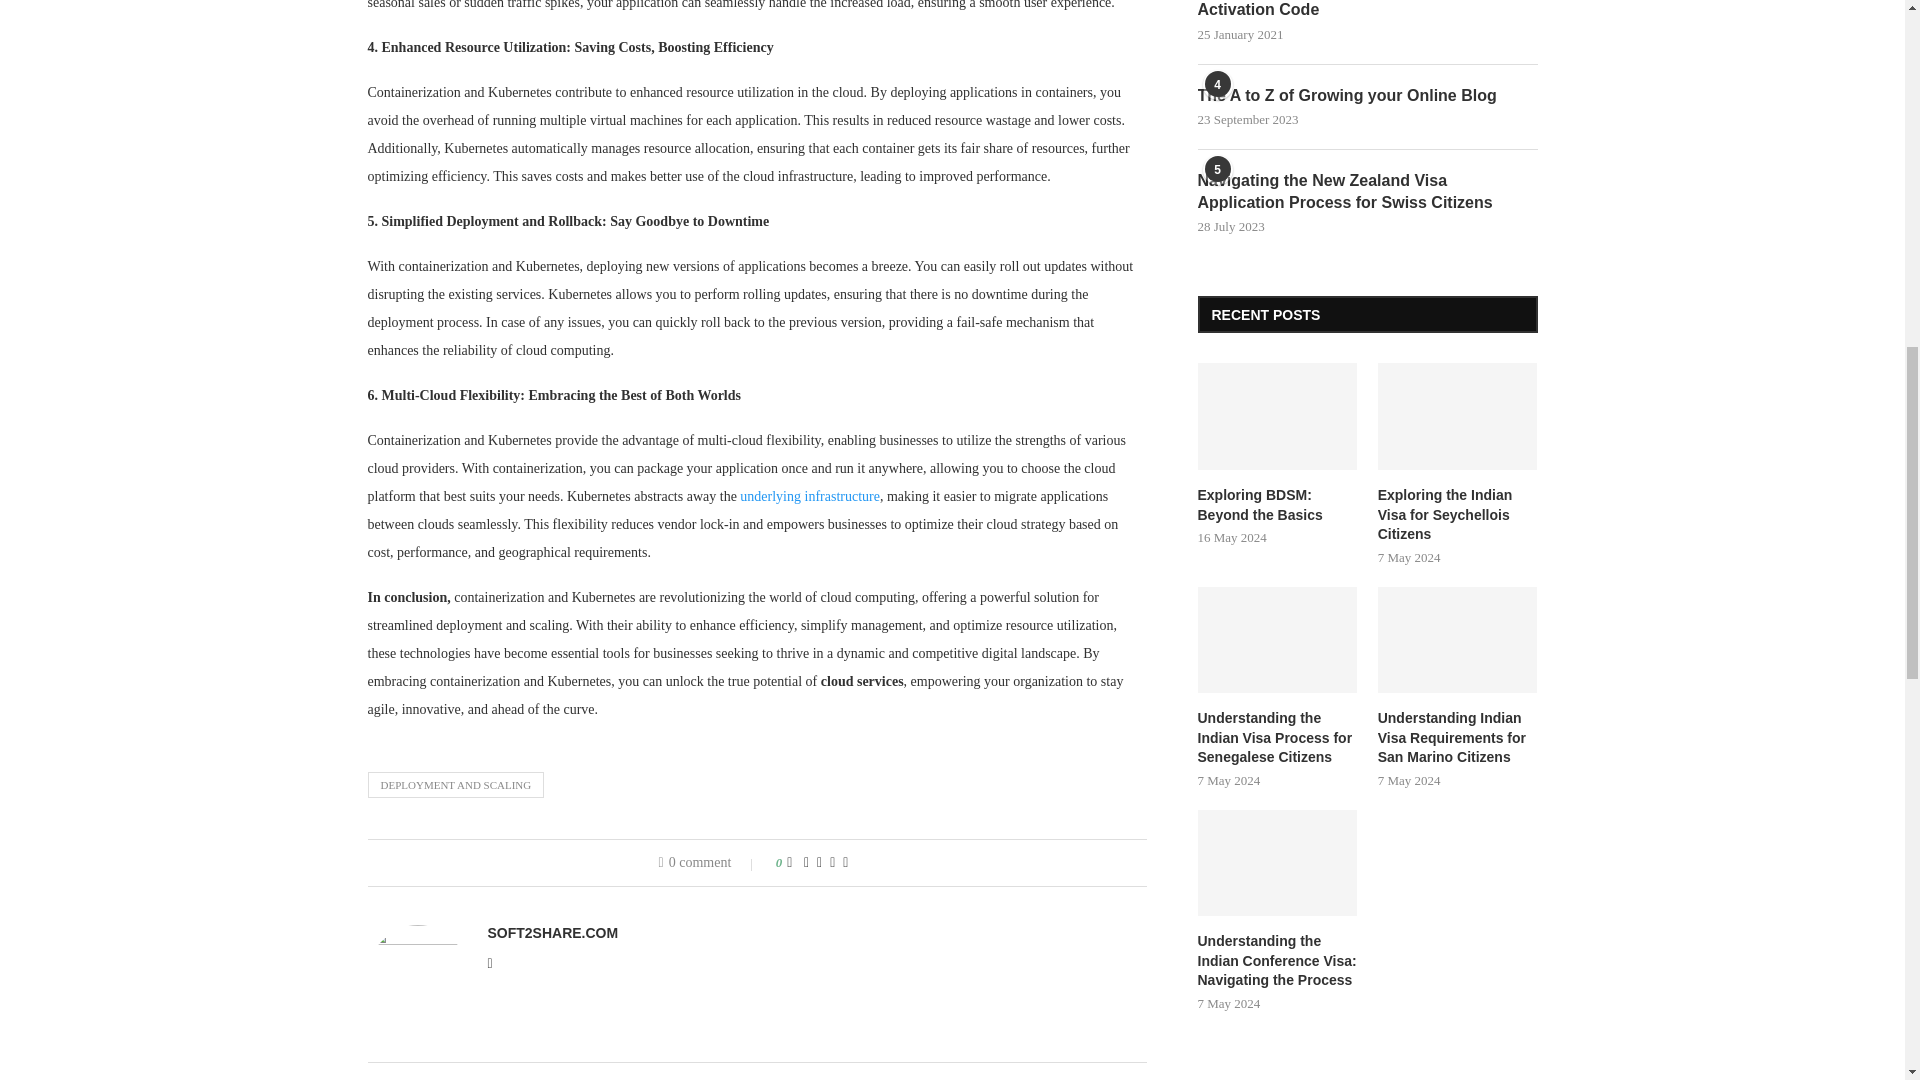  What do you see at coordinates (552, 932) in the screenshot?
I see `Author Soft2share.com` at bounding box center [552, 932].